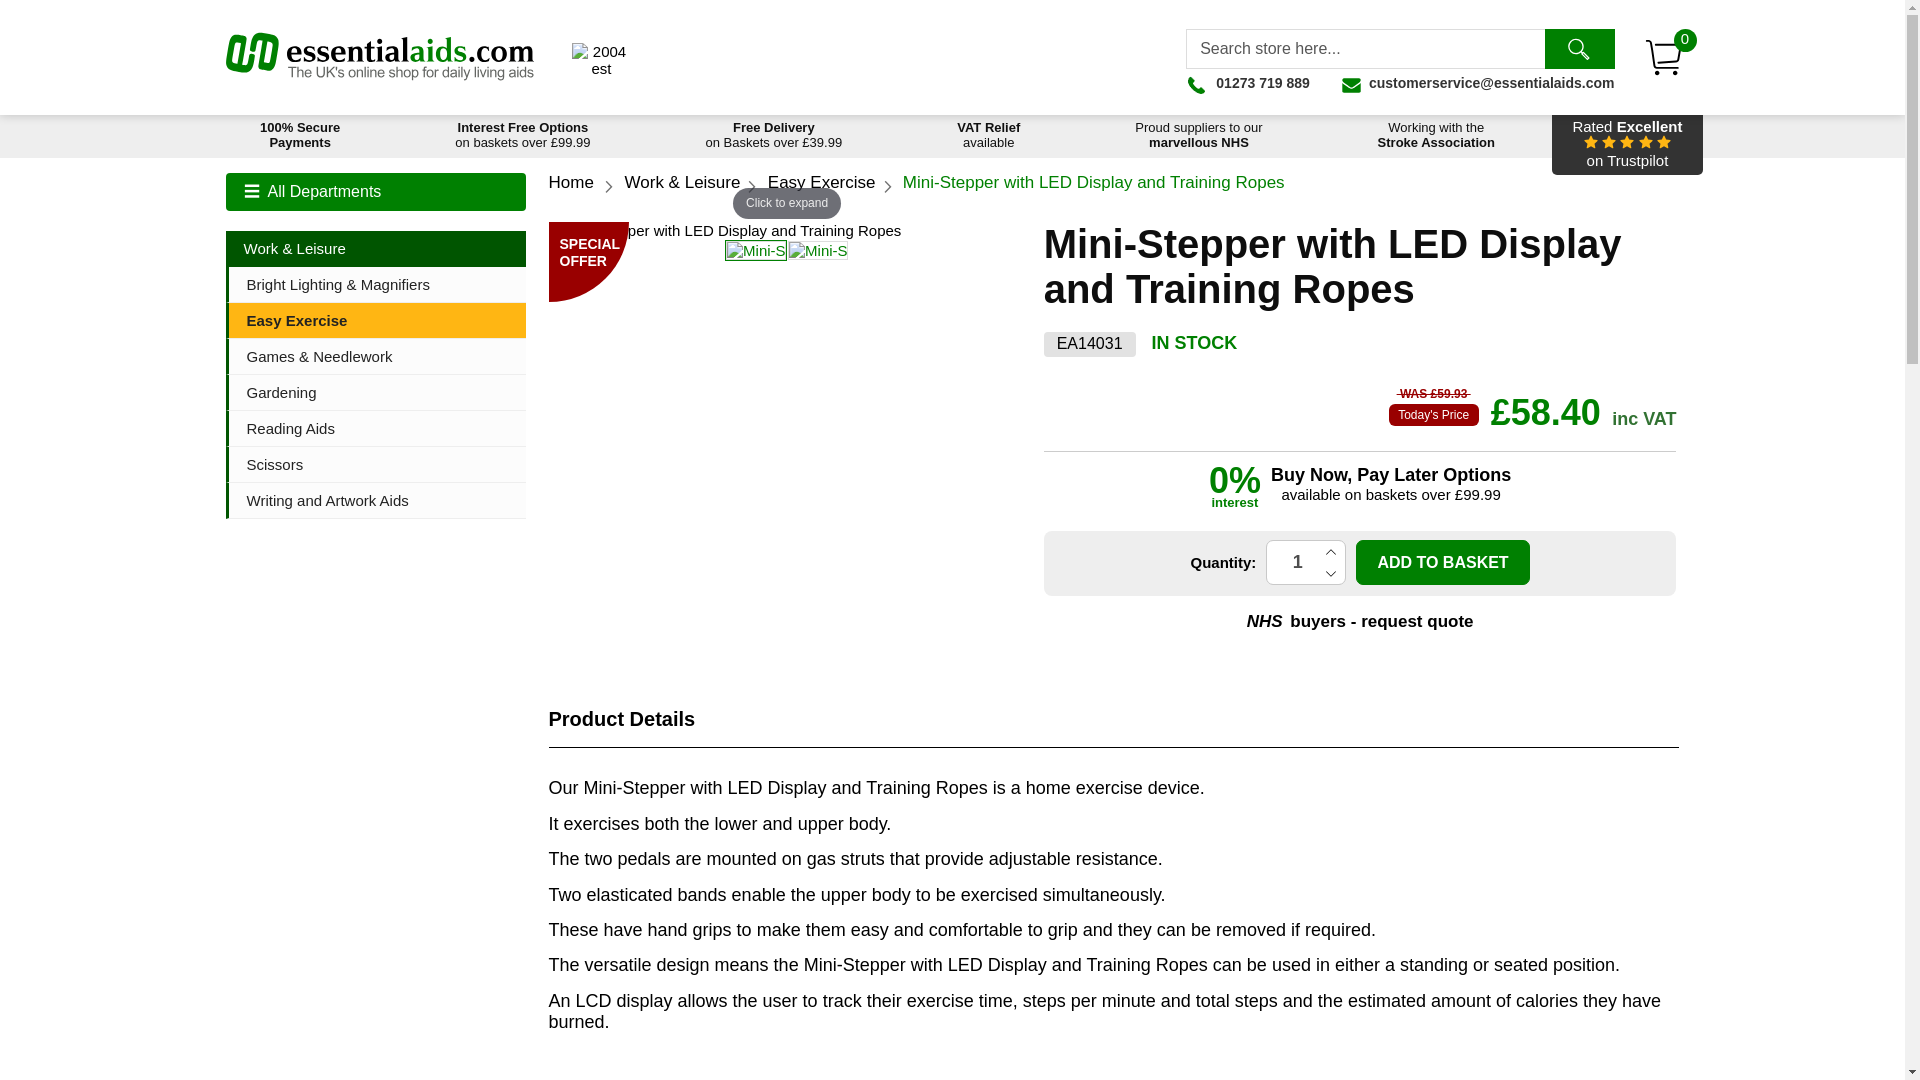 The width and height of the screenshot is (1920, 1080). Describe the element at coordinates (1305, 562) in the screenshot. I see `Quantity:` at that location.